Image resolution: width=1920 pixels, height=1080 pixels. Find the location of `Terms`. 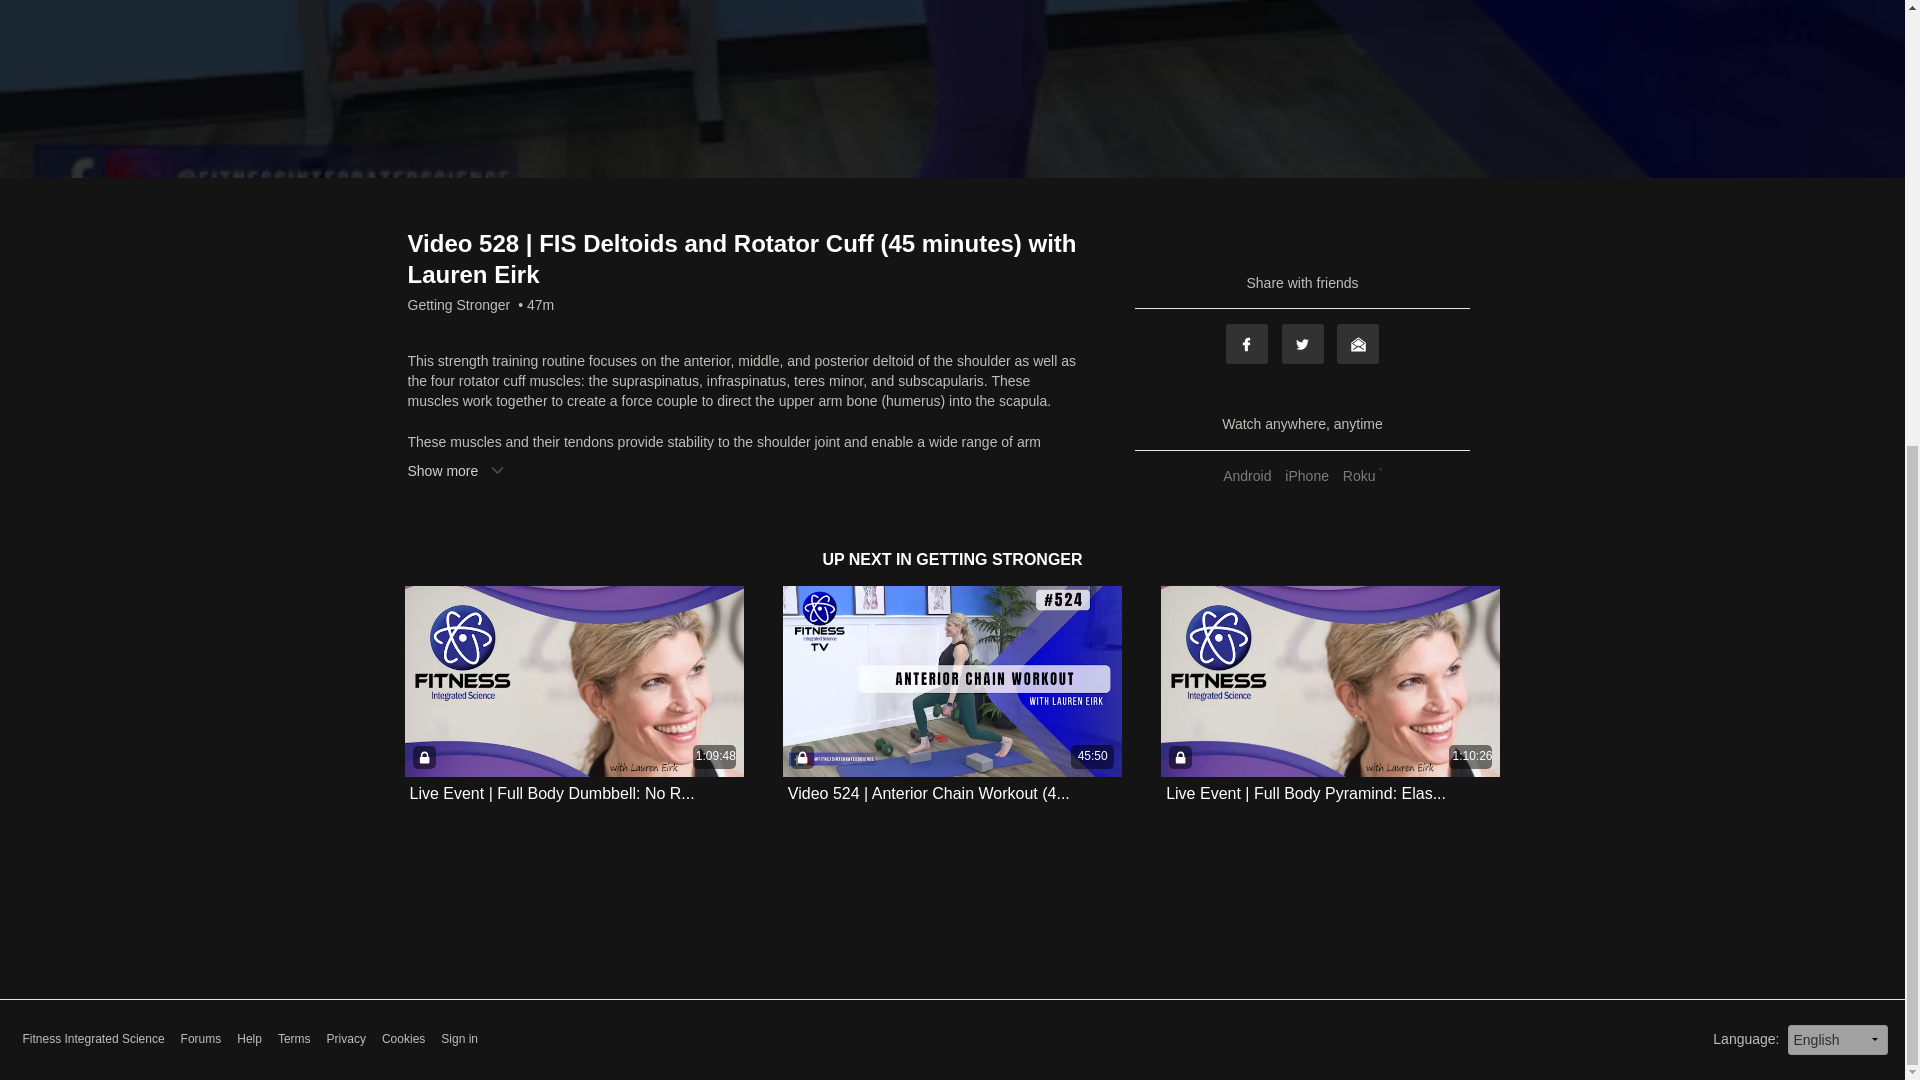

Terms is located at coordinates (294, 1039).